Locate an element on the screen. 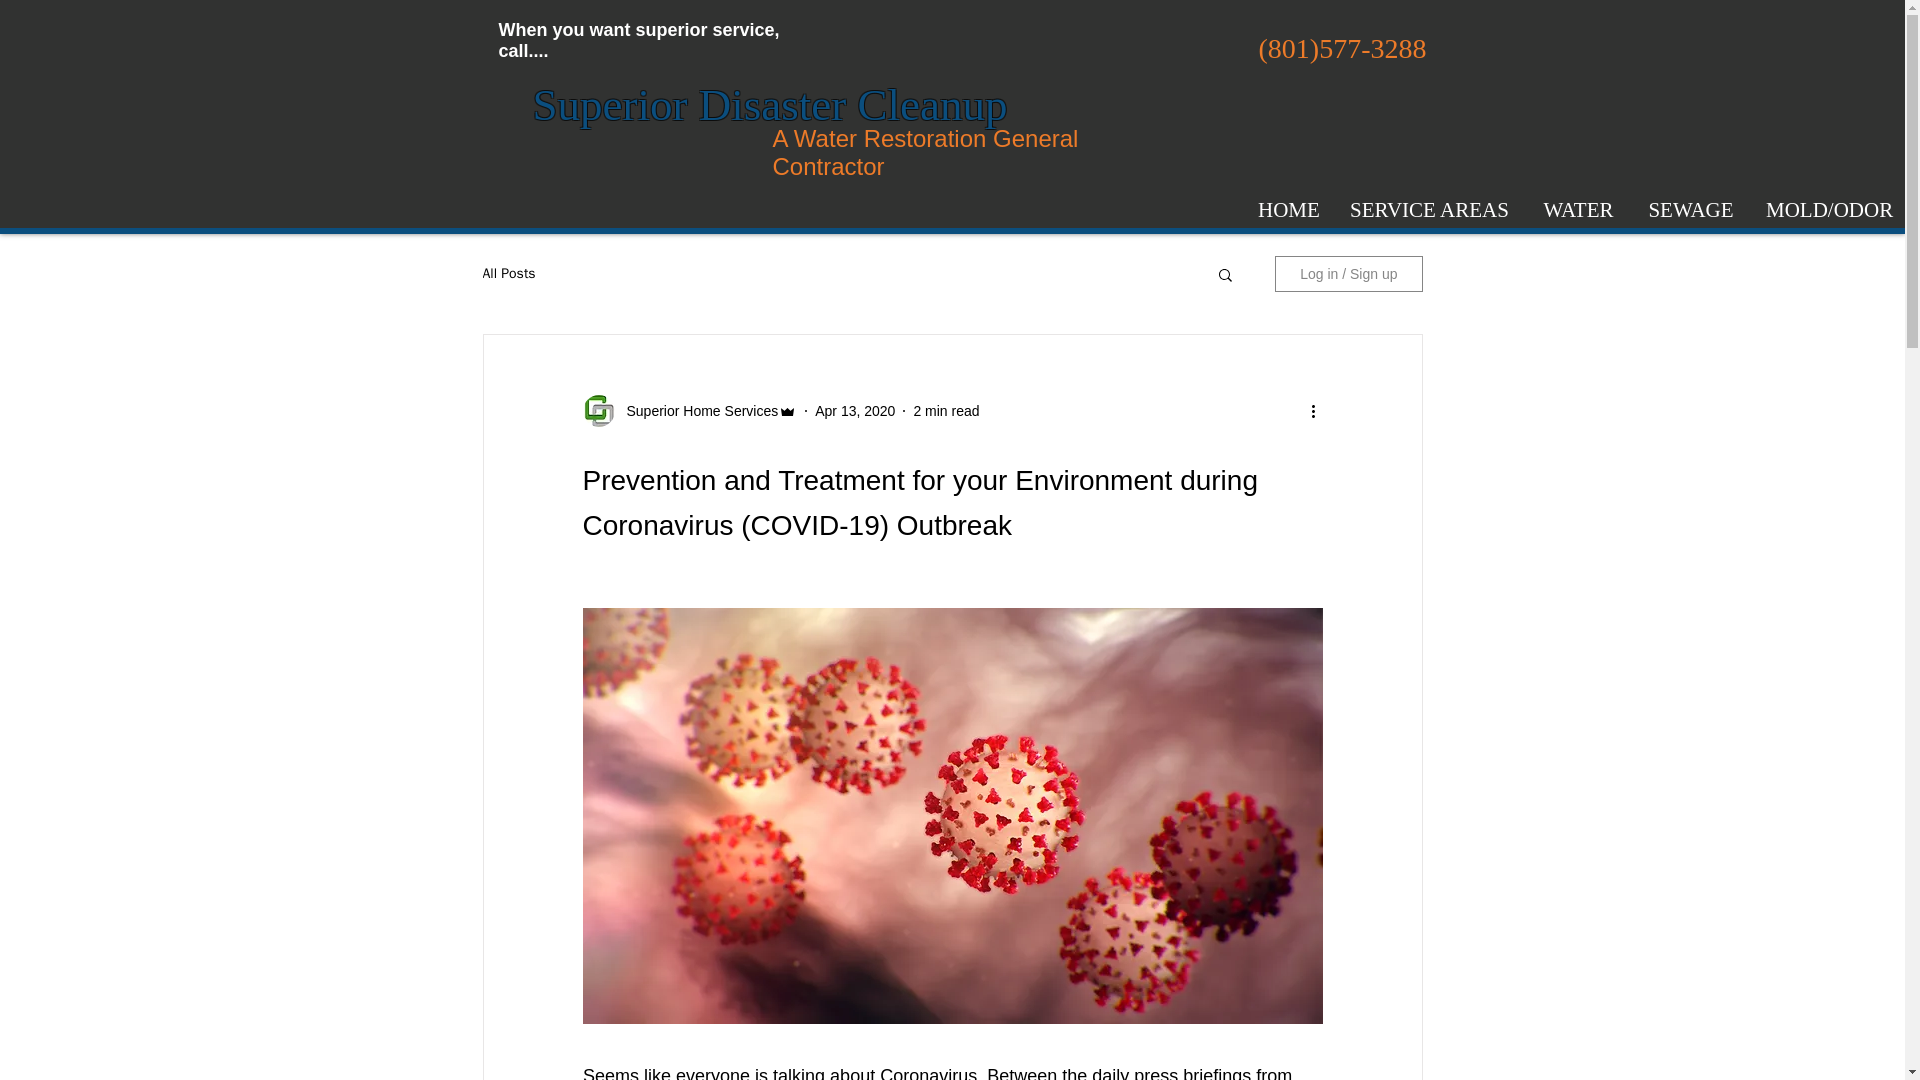 This screenshot has width=1920, height=1080. SERVICE AREAS is located at coordinates (1428, 210).